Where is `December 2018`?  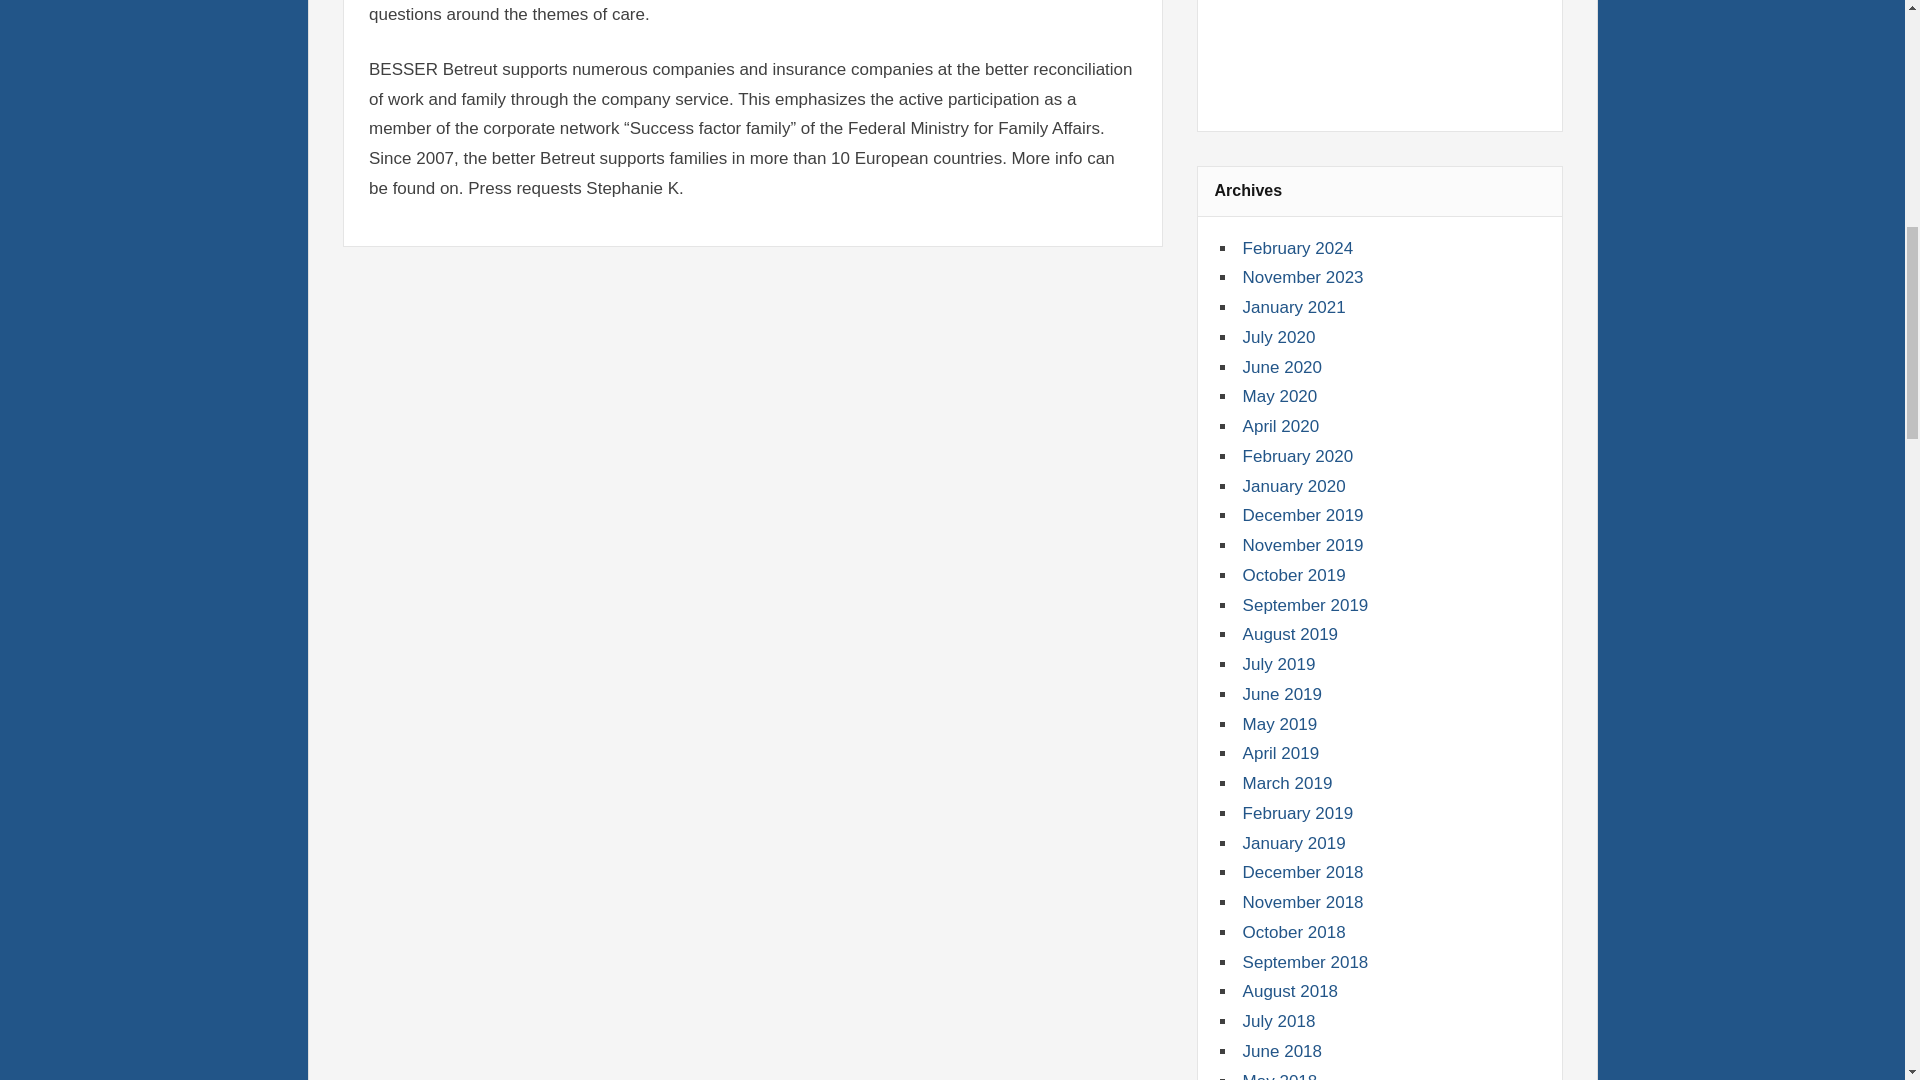 December 2018 is located at coordinates (1302, 872).